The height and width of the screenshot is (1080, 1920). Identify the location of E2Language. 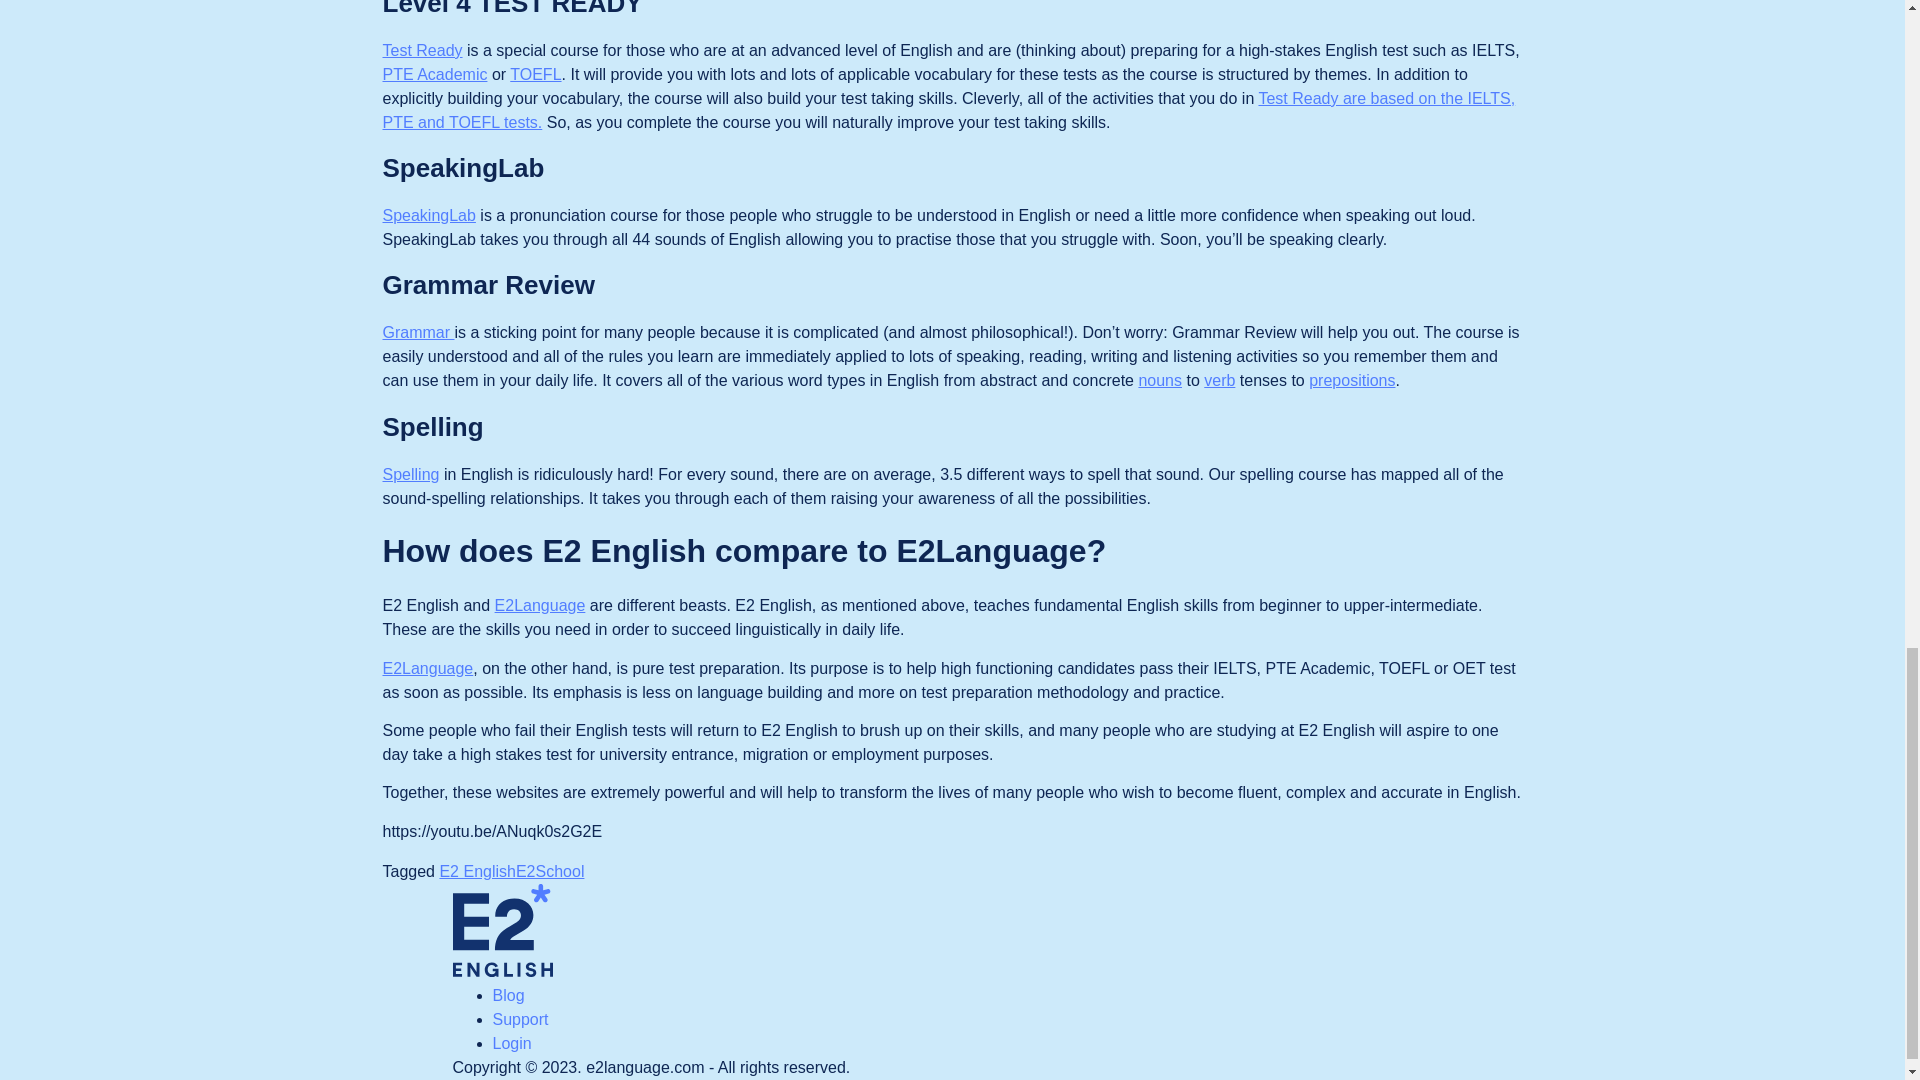
(540, 606).